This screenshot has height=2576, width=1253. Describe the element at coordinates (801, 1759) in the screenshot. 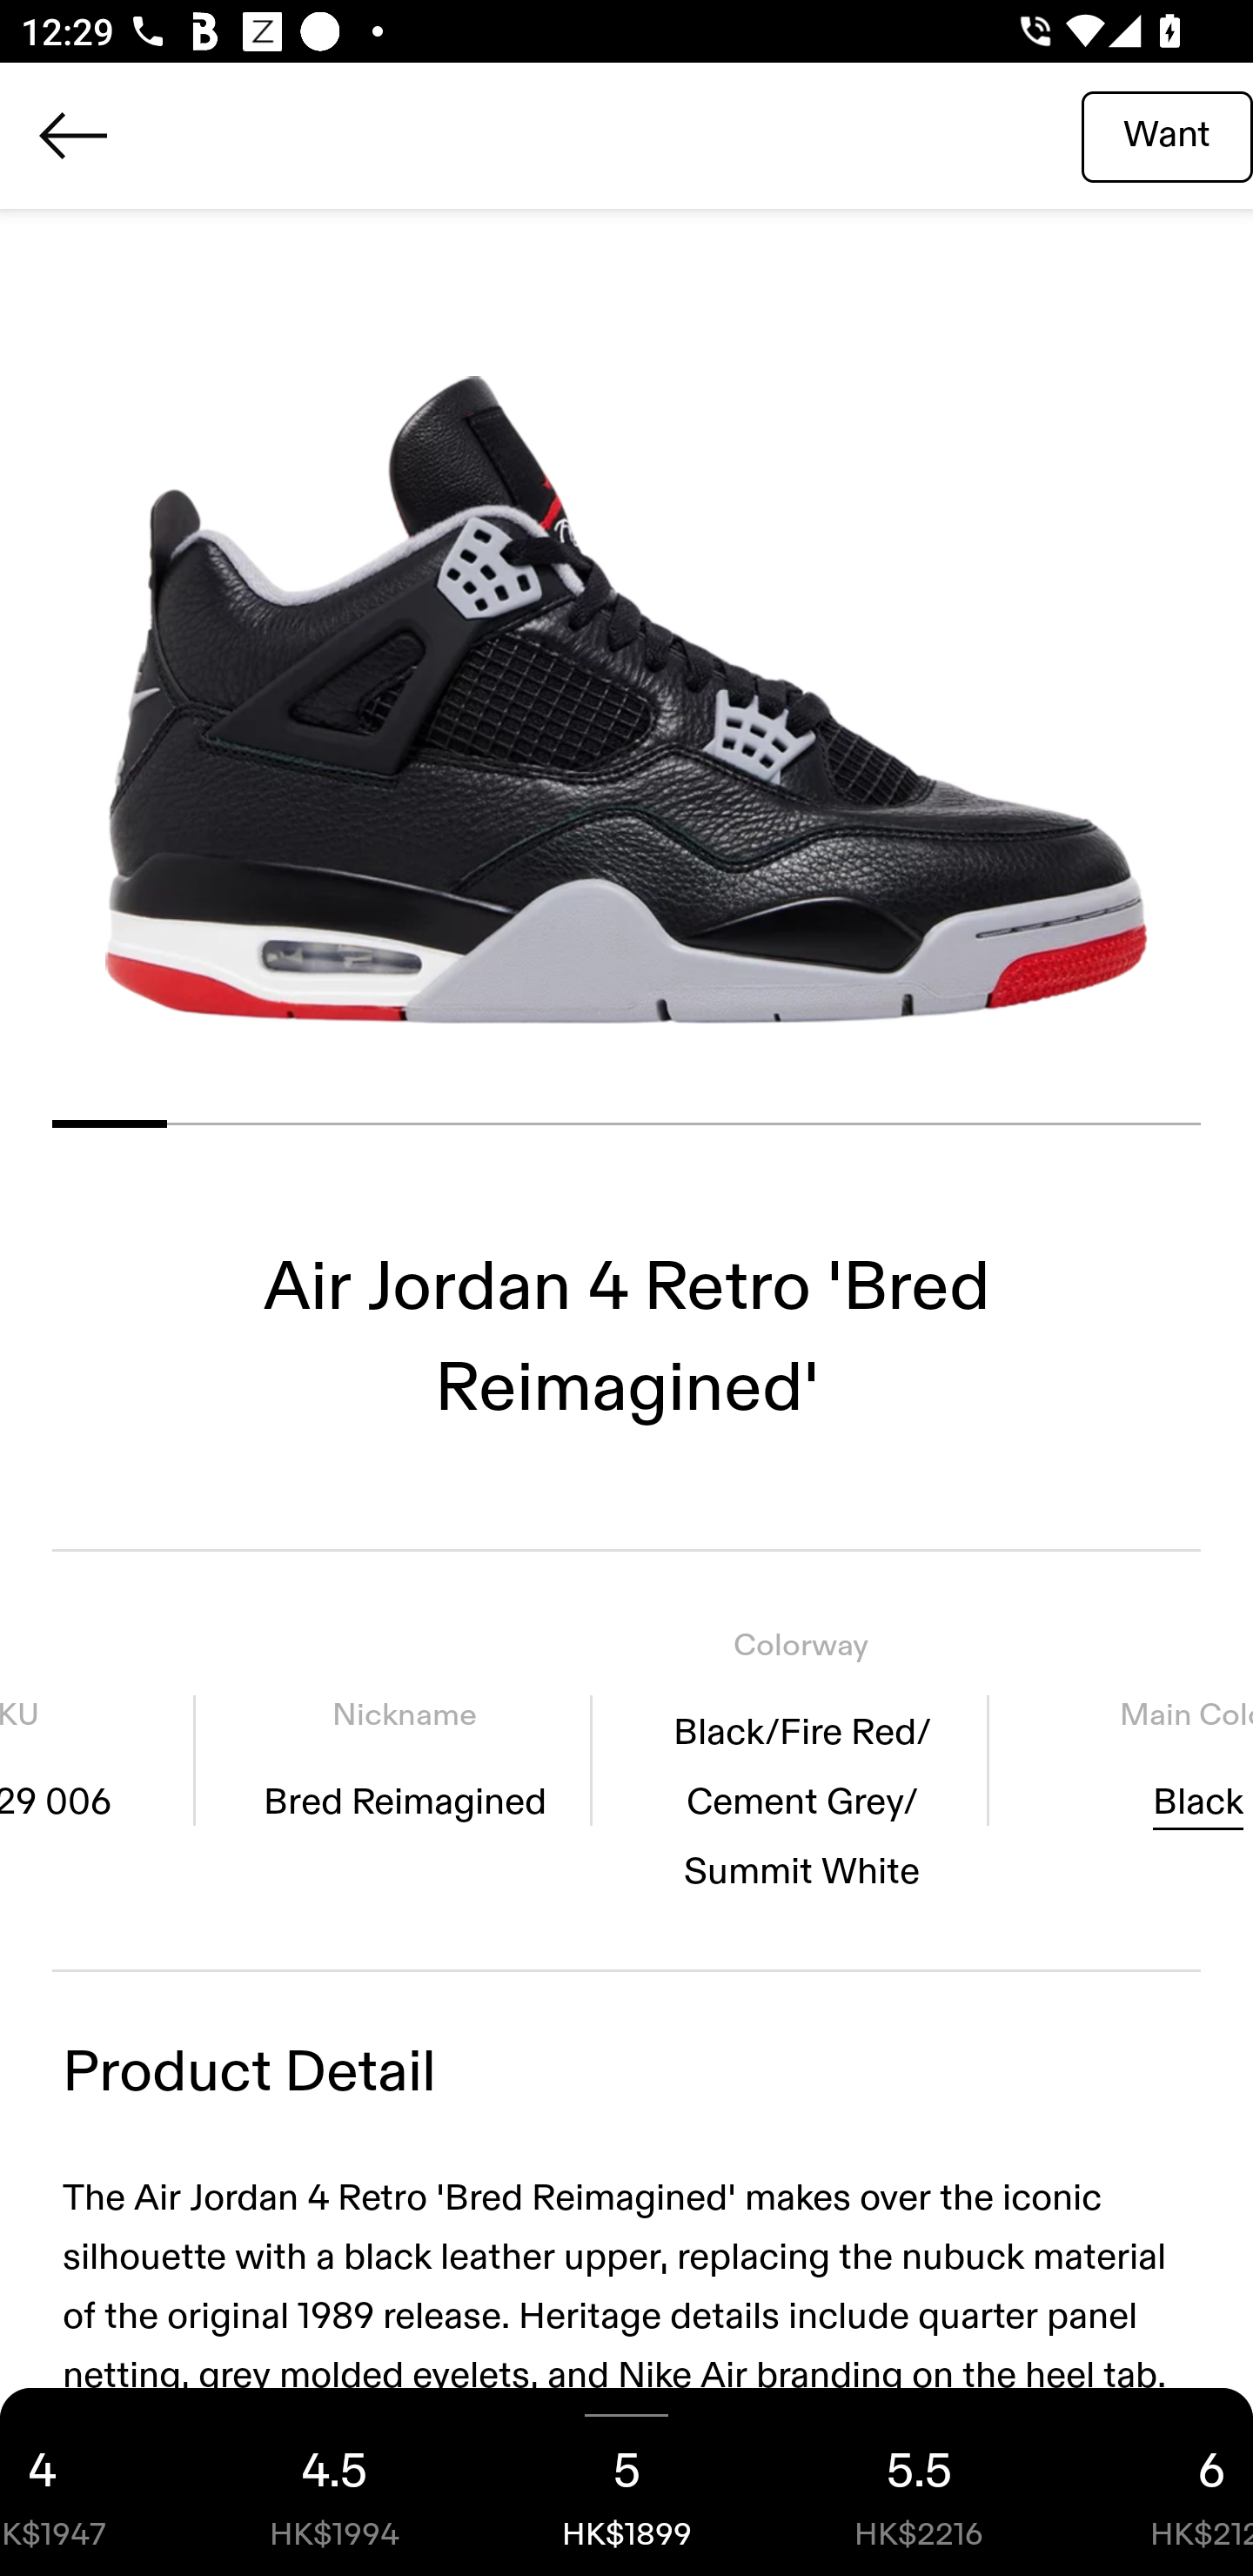

I see `Colorway Black/Fire Red/Cement Grey/Summit White` at that location.